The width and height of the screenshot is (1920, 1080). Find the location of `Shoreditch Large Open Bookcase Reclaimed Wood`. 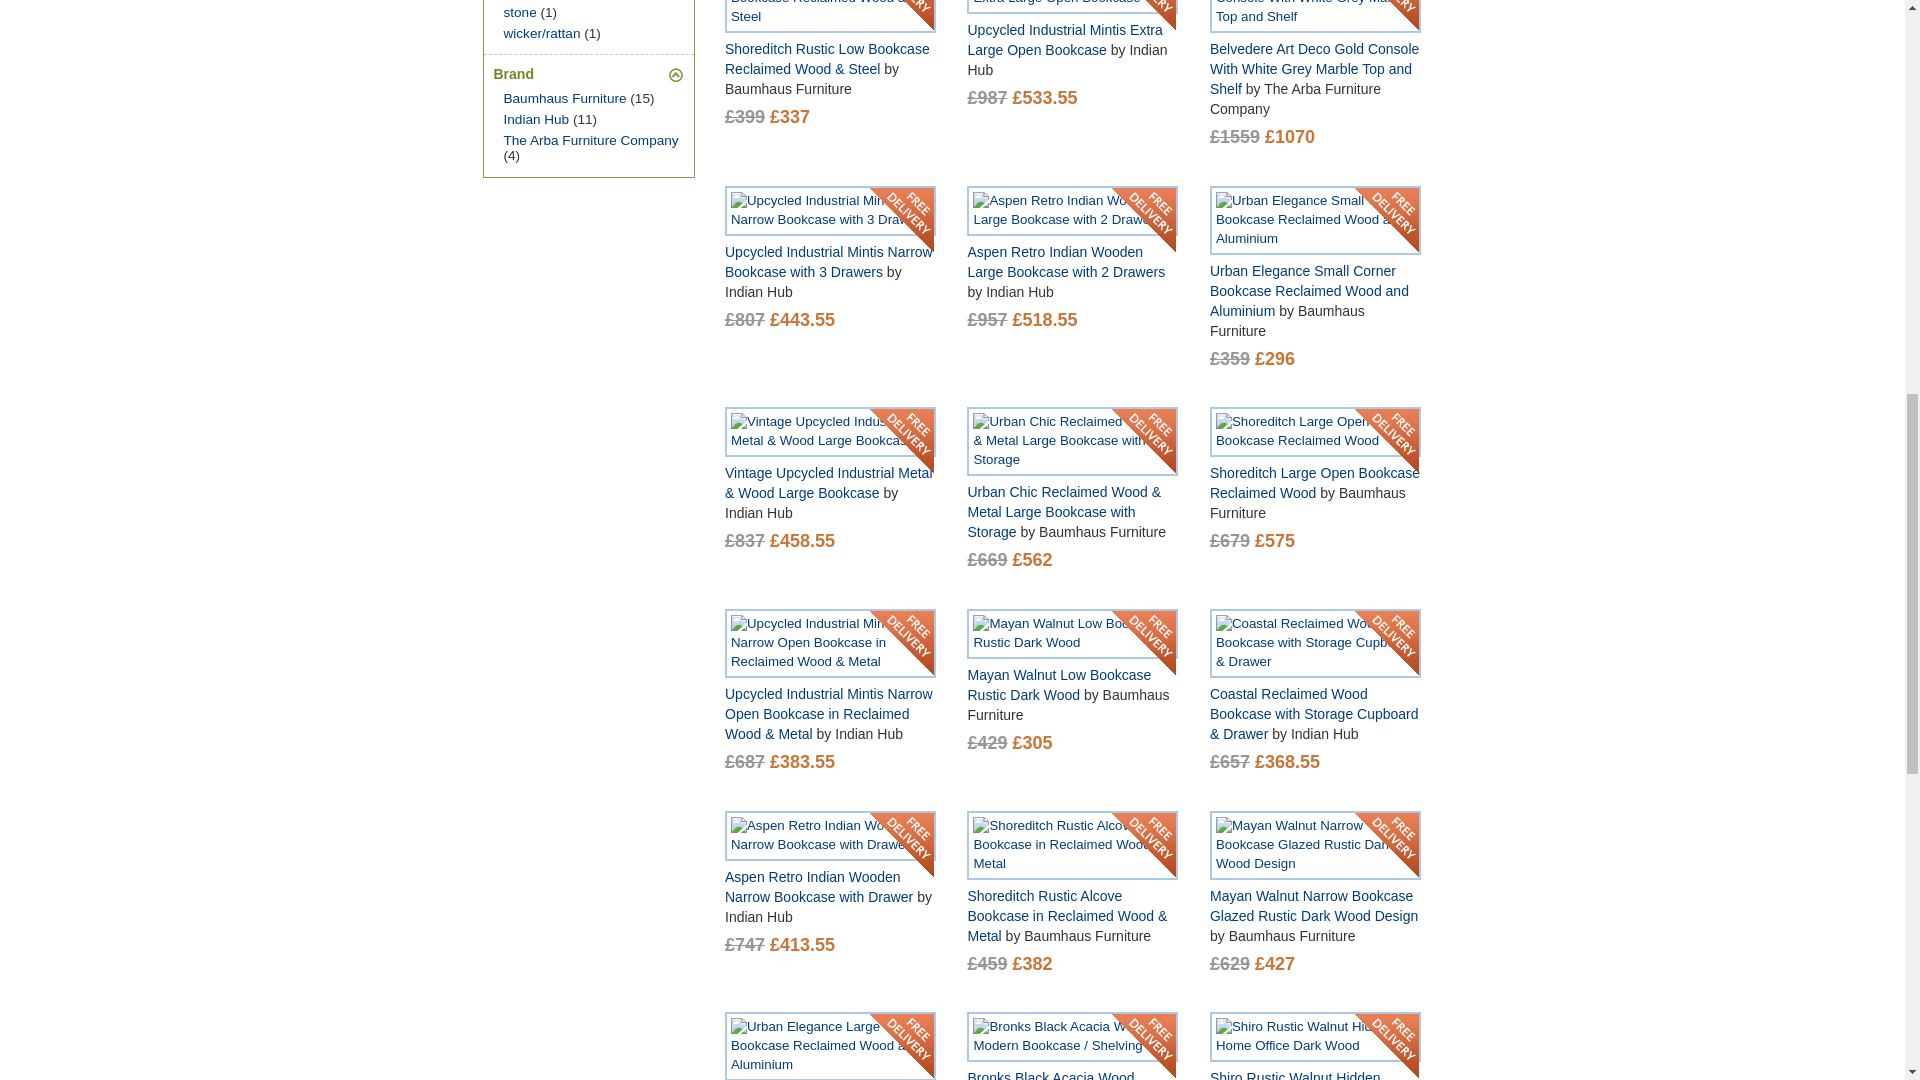

Shoreditch Large Open Bookcase Reclaimed Wood is located at coordinates (1315, 432).